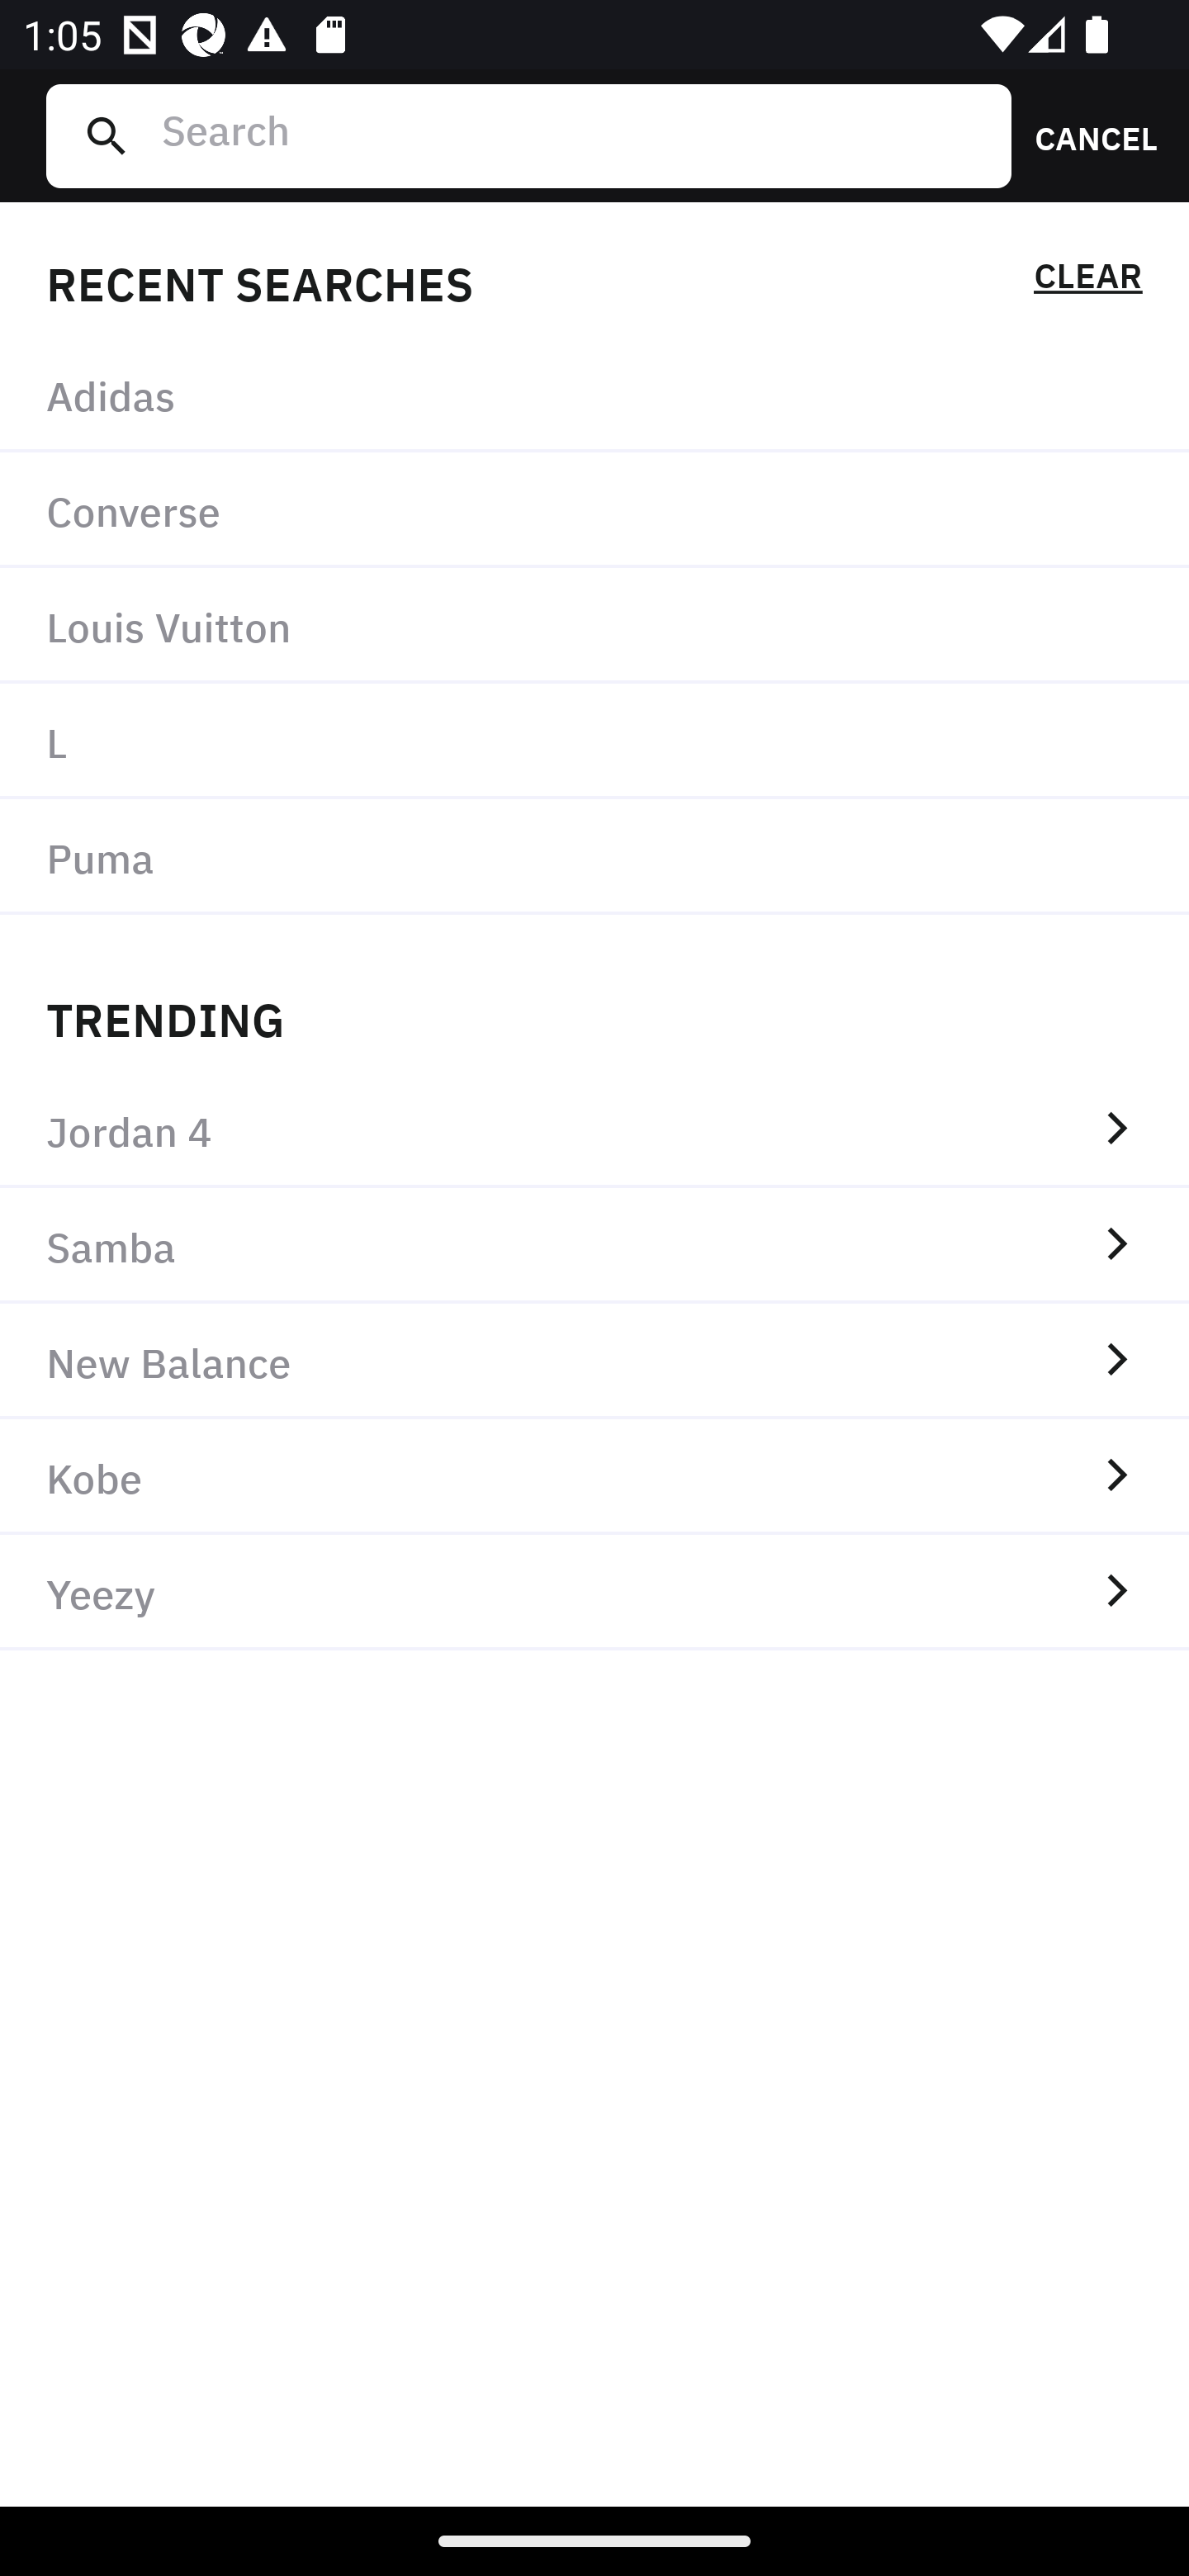 The height and width of the screenshot is (2576, 1189). Describe the element at coordinates (1085, 135) in the screenshot. I see `CANCEL` at that location.